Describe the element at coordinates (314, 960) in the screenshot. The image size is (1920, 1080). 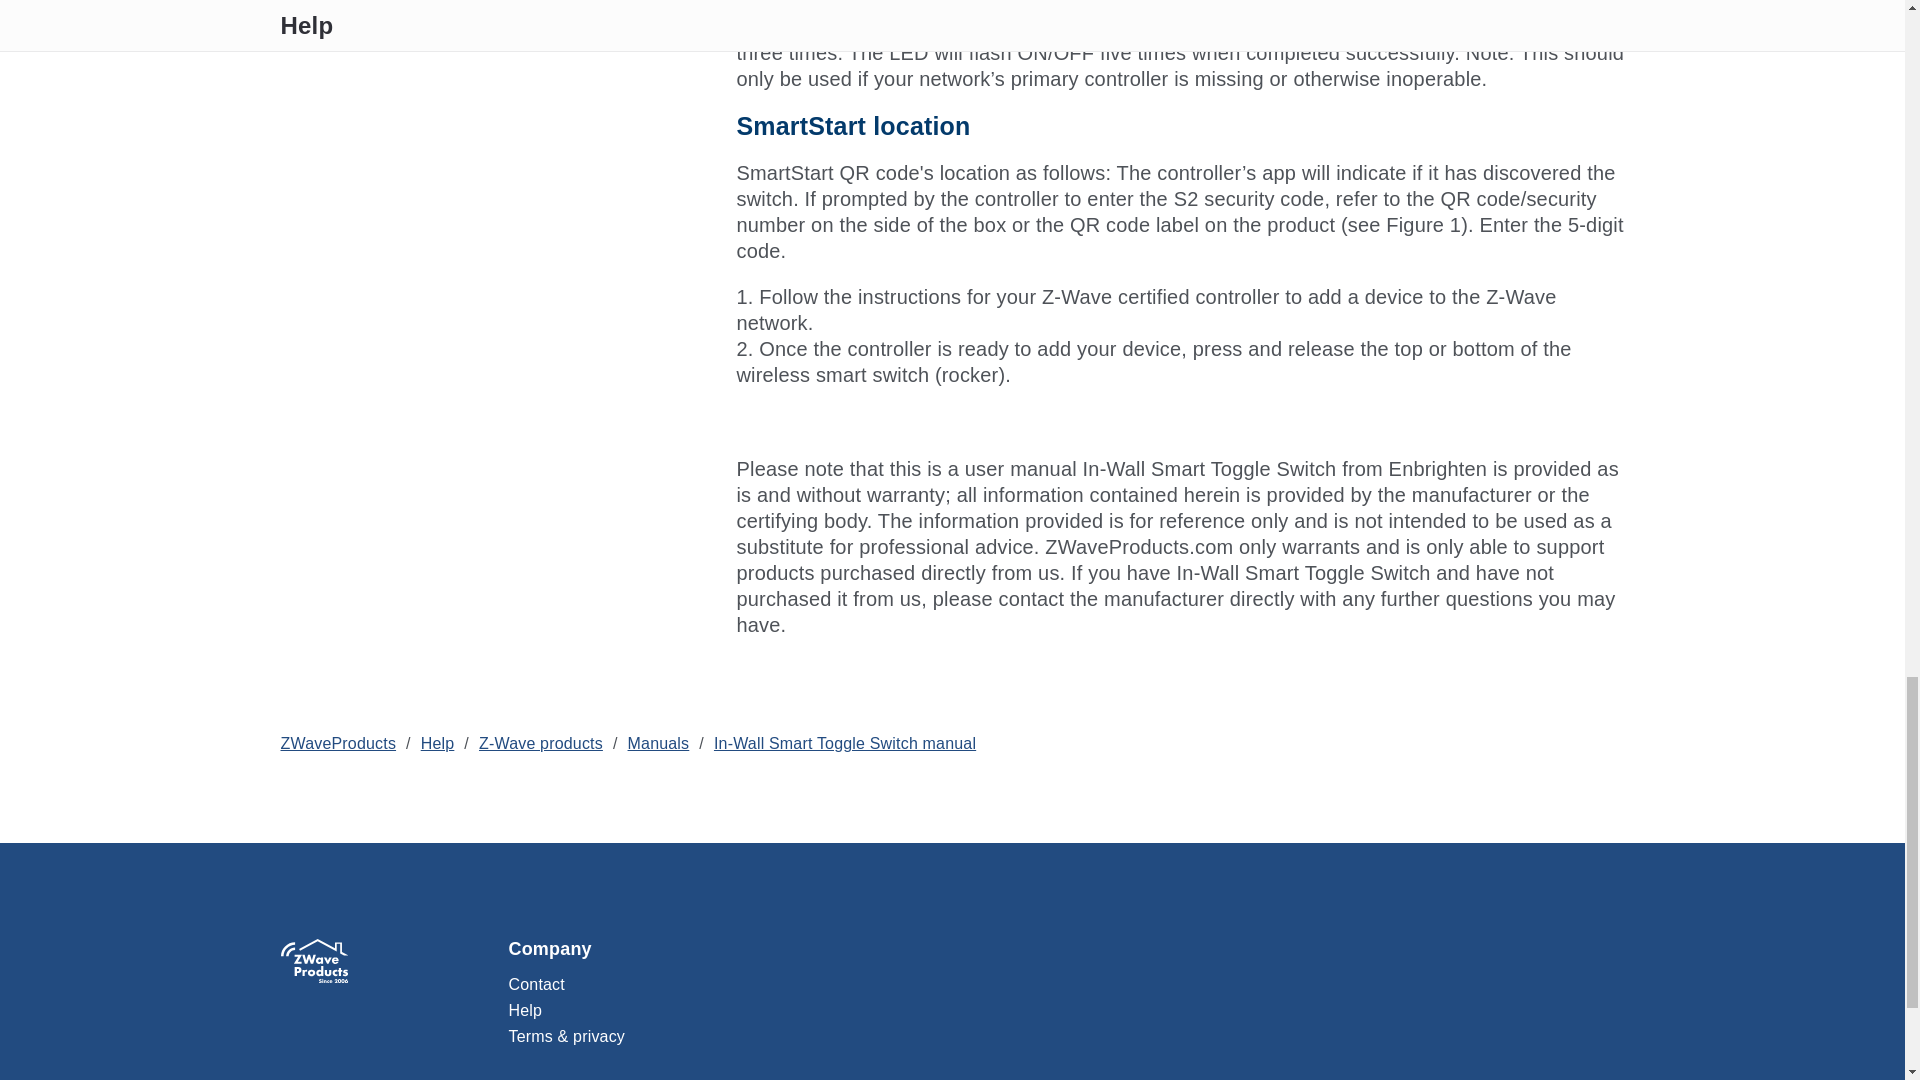
I see `zwaveproducts` at that location.